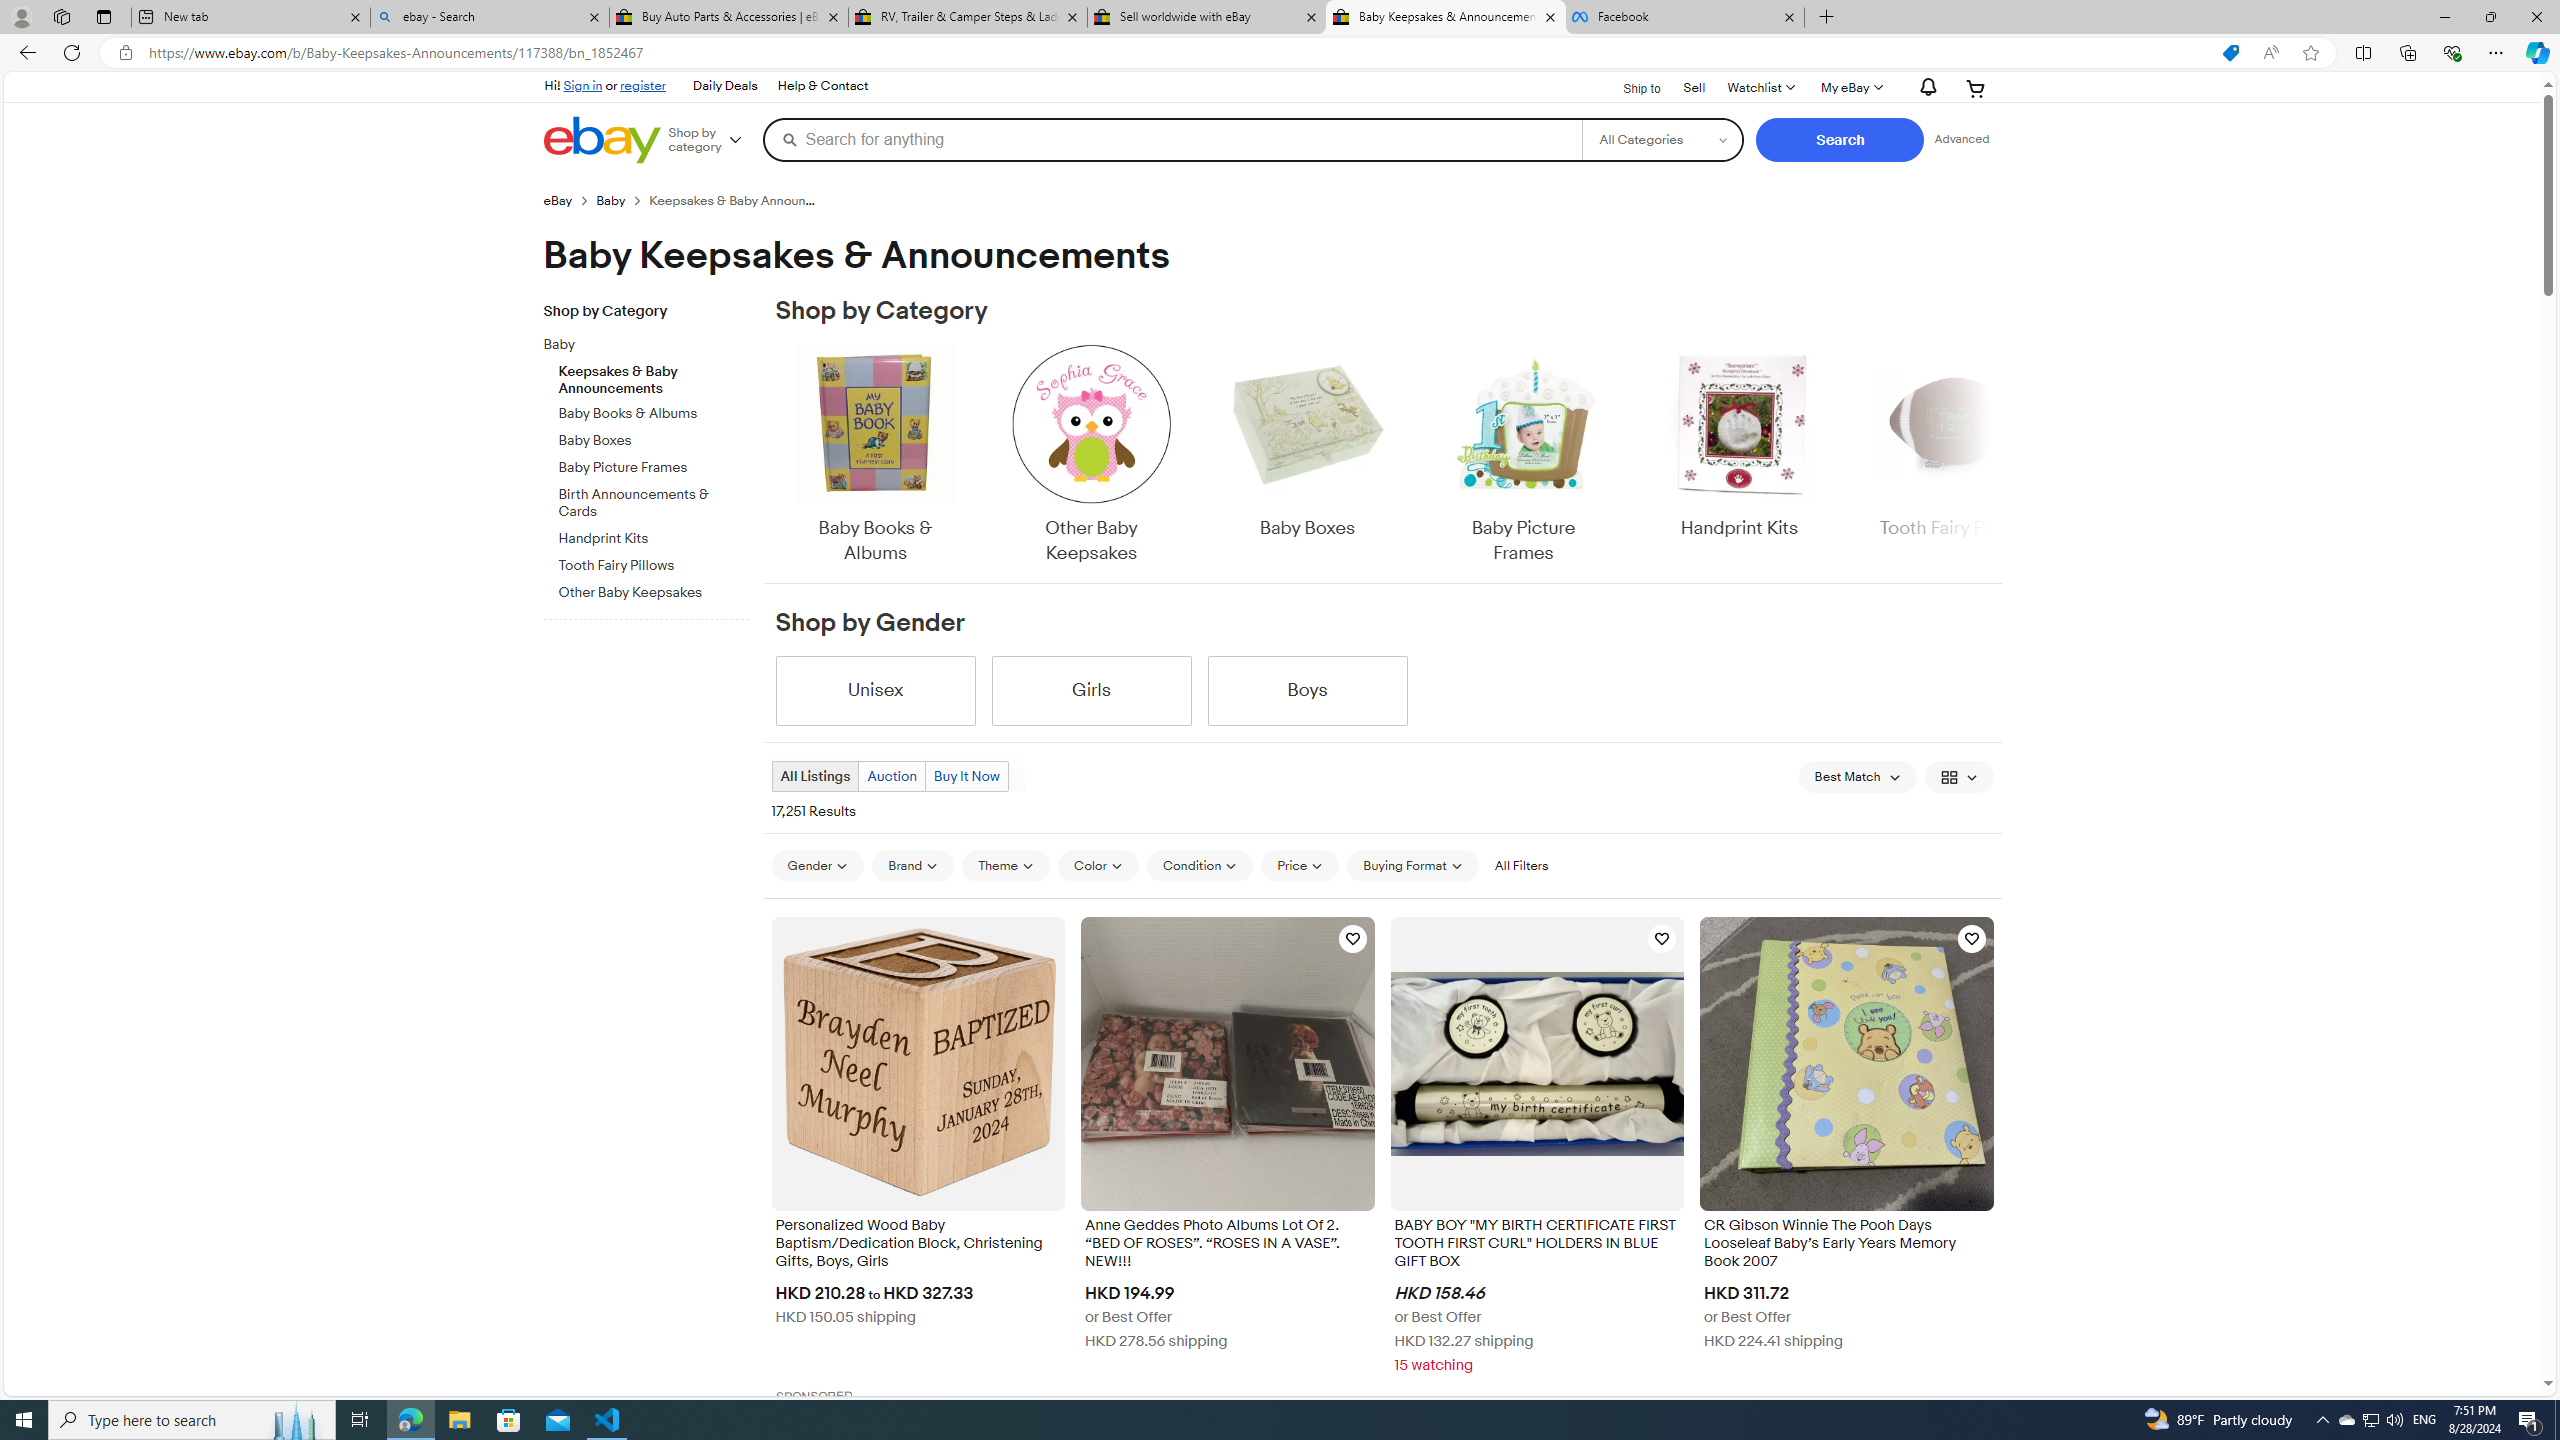  Describe the element at coordinates (1760, 88) in the screenshot. I see `Watchlist` at that location.